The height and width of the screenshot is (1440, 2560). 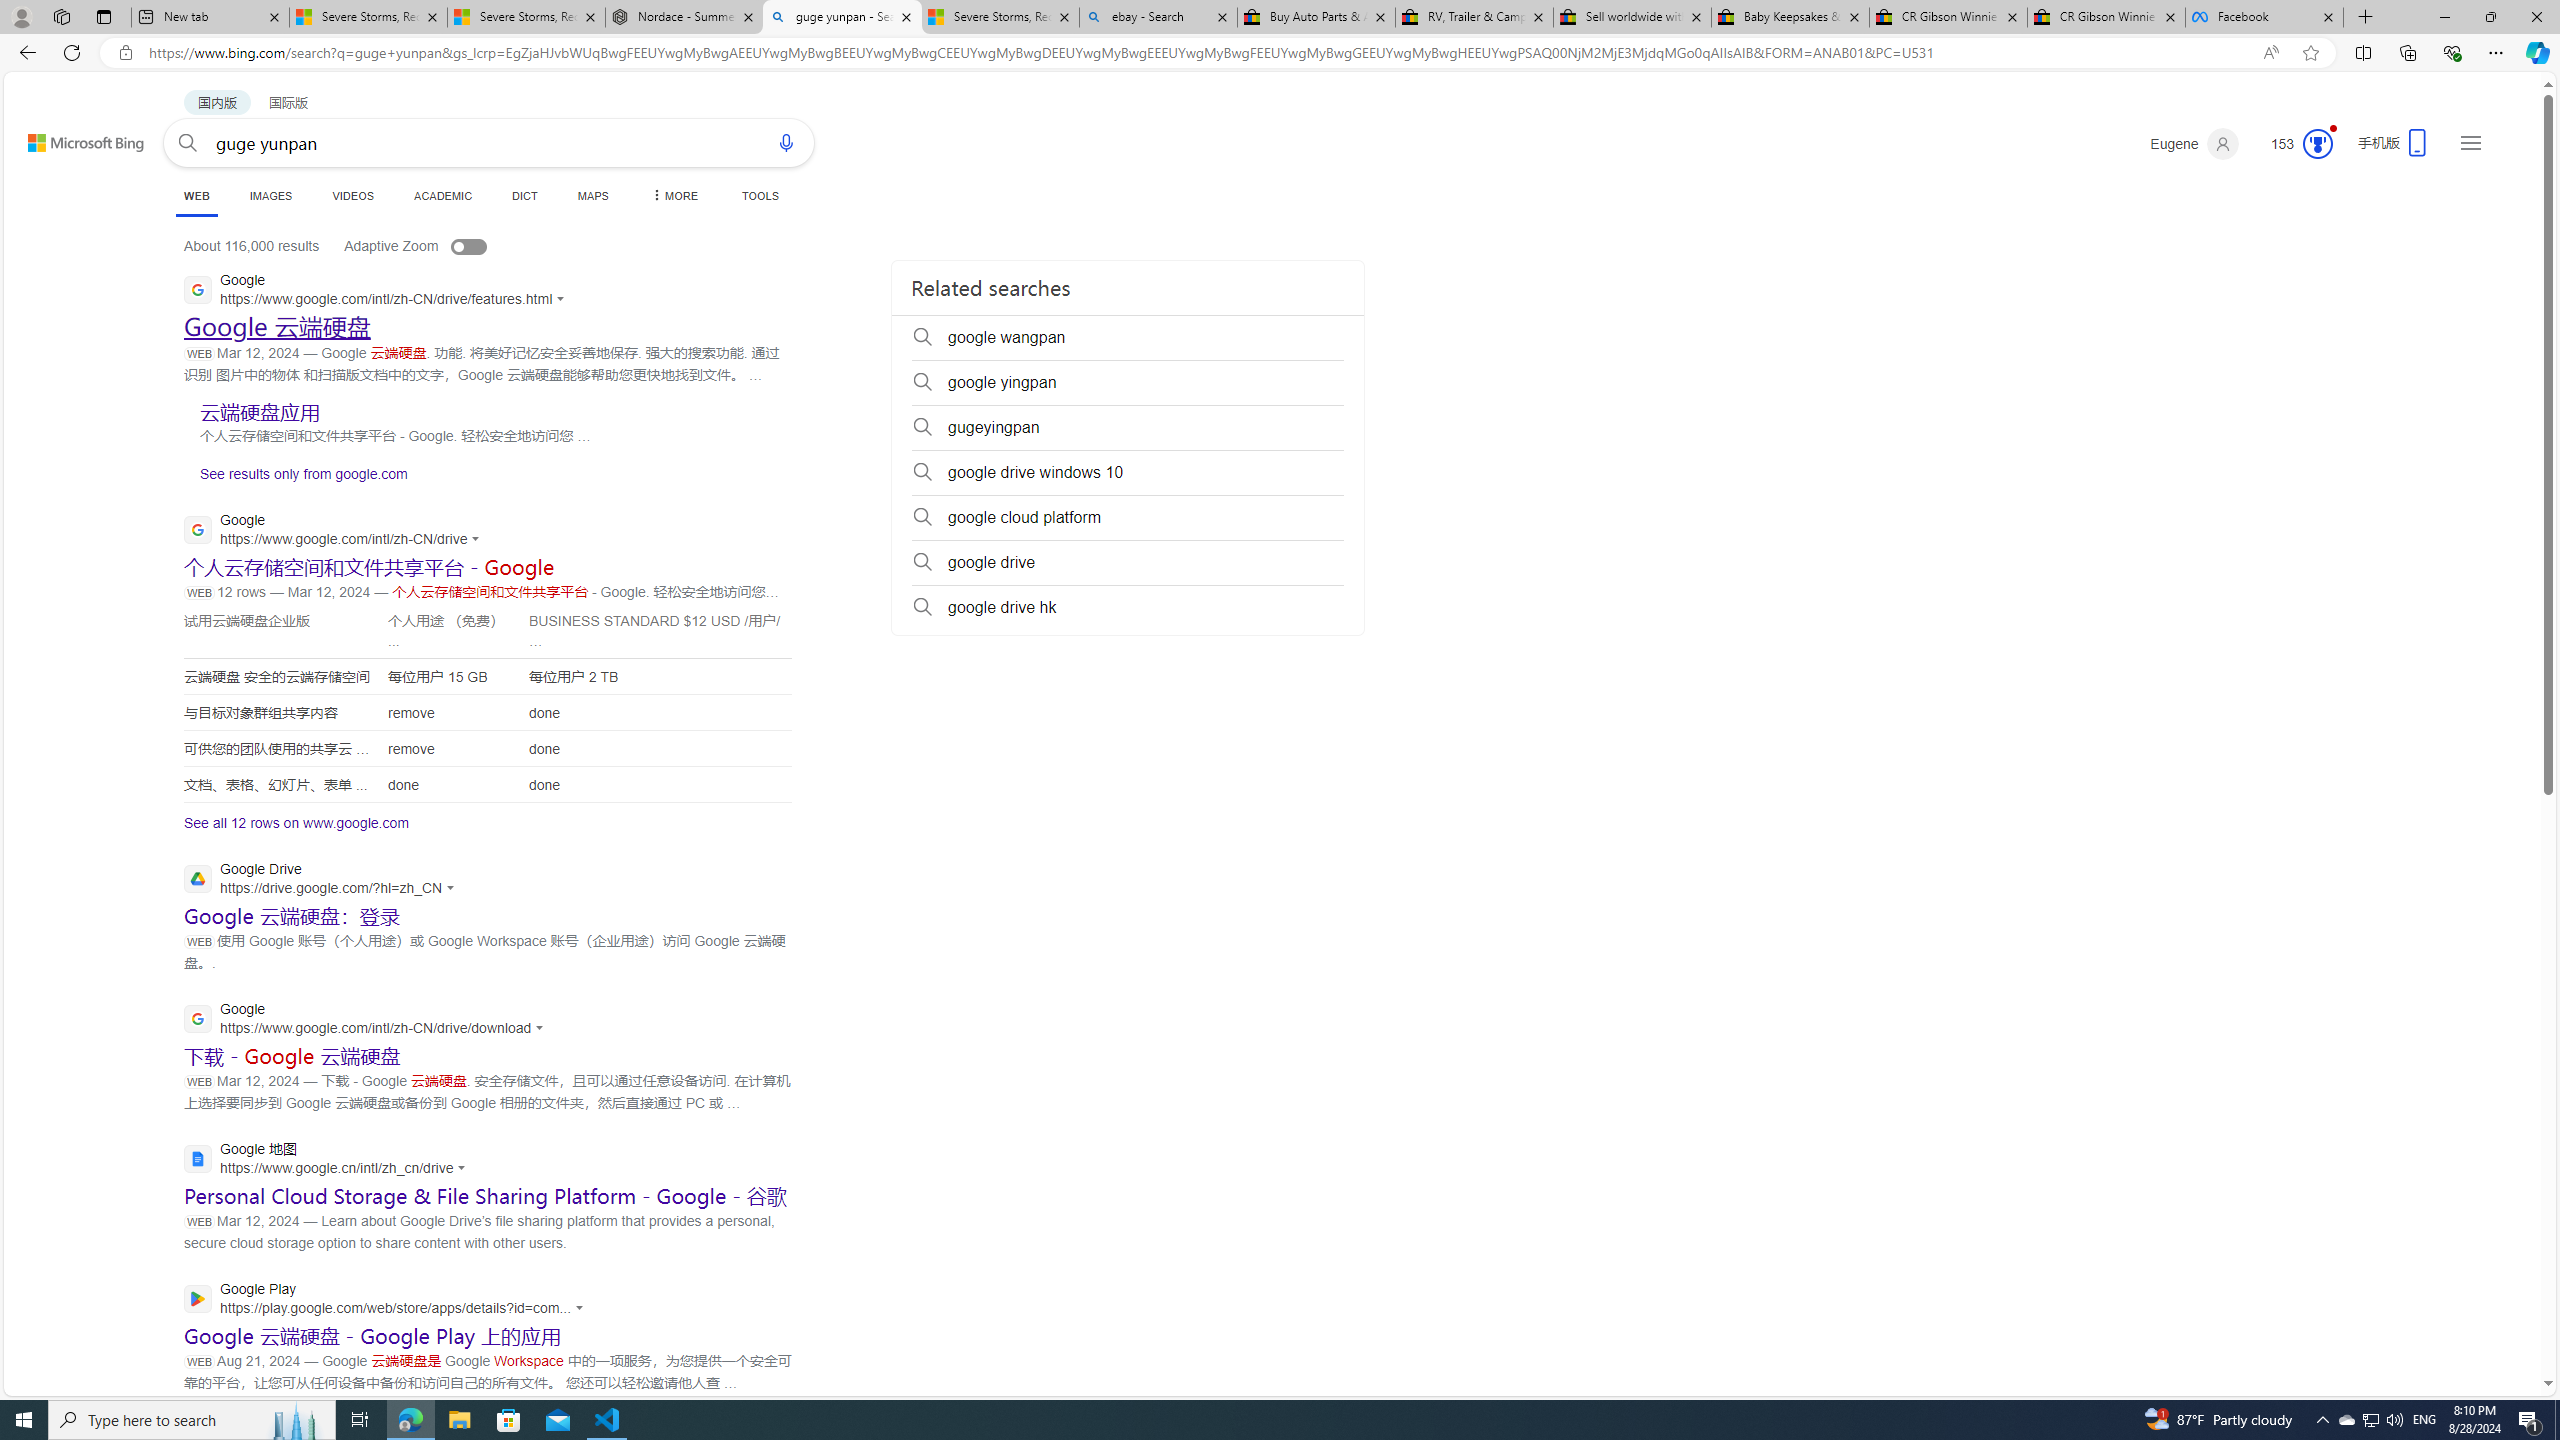 I want to click on DICT, so click(x=524, y=196).